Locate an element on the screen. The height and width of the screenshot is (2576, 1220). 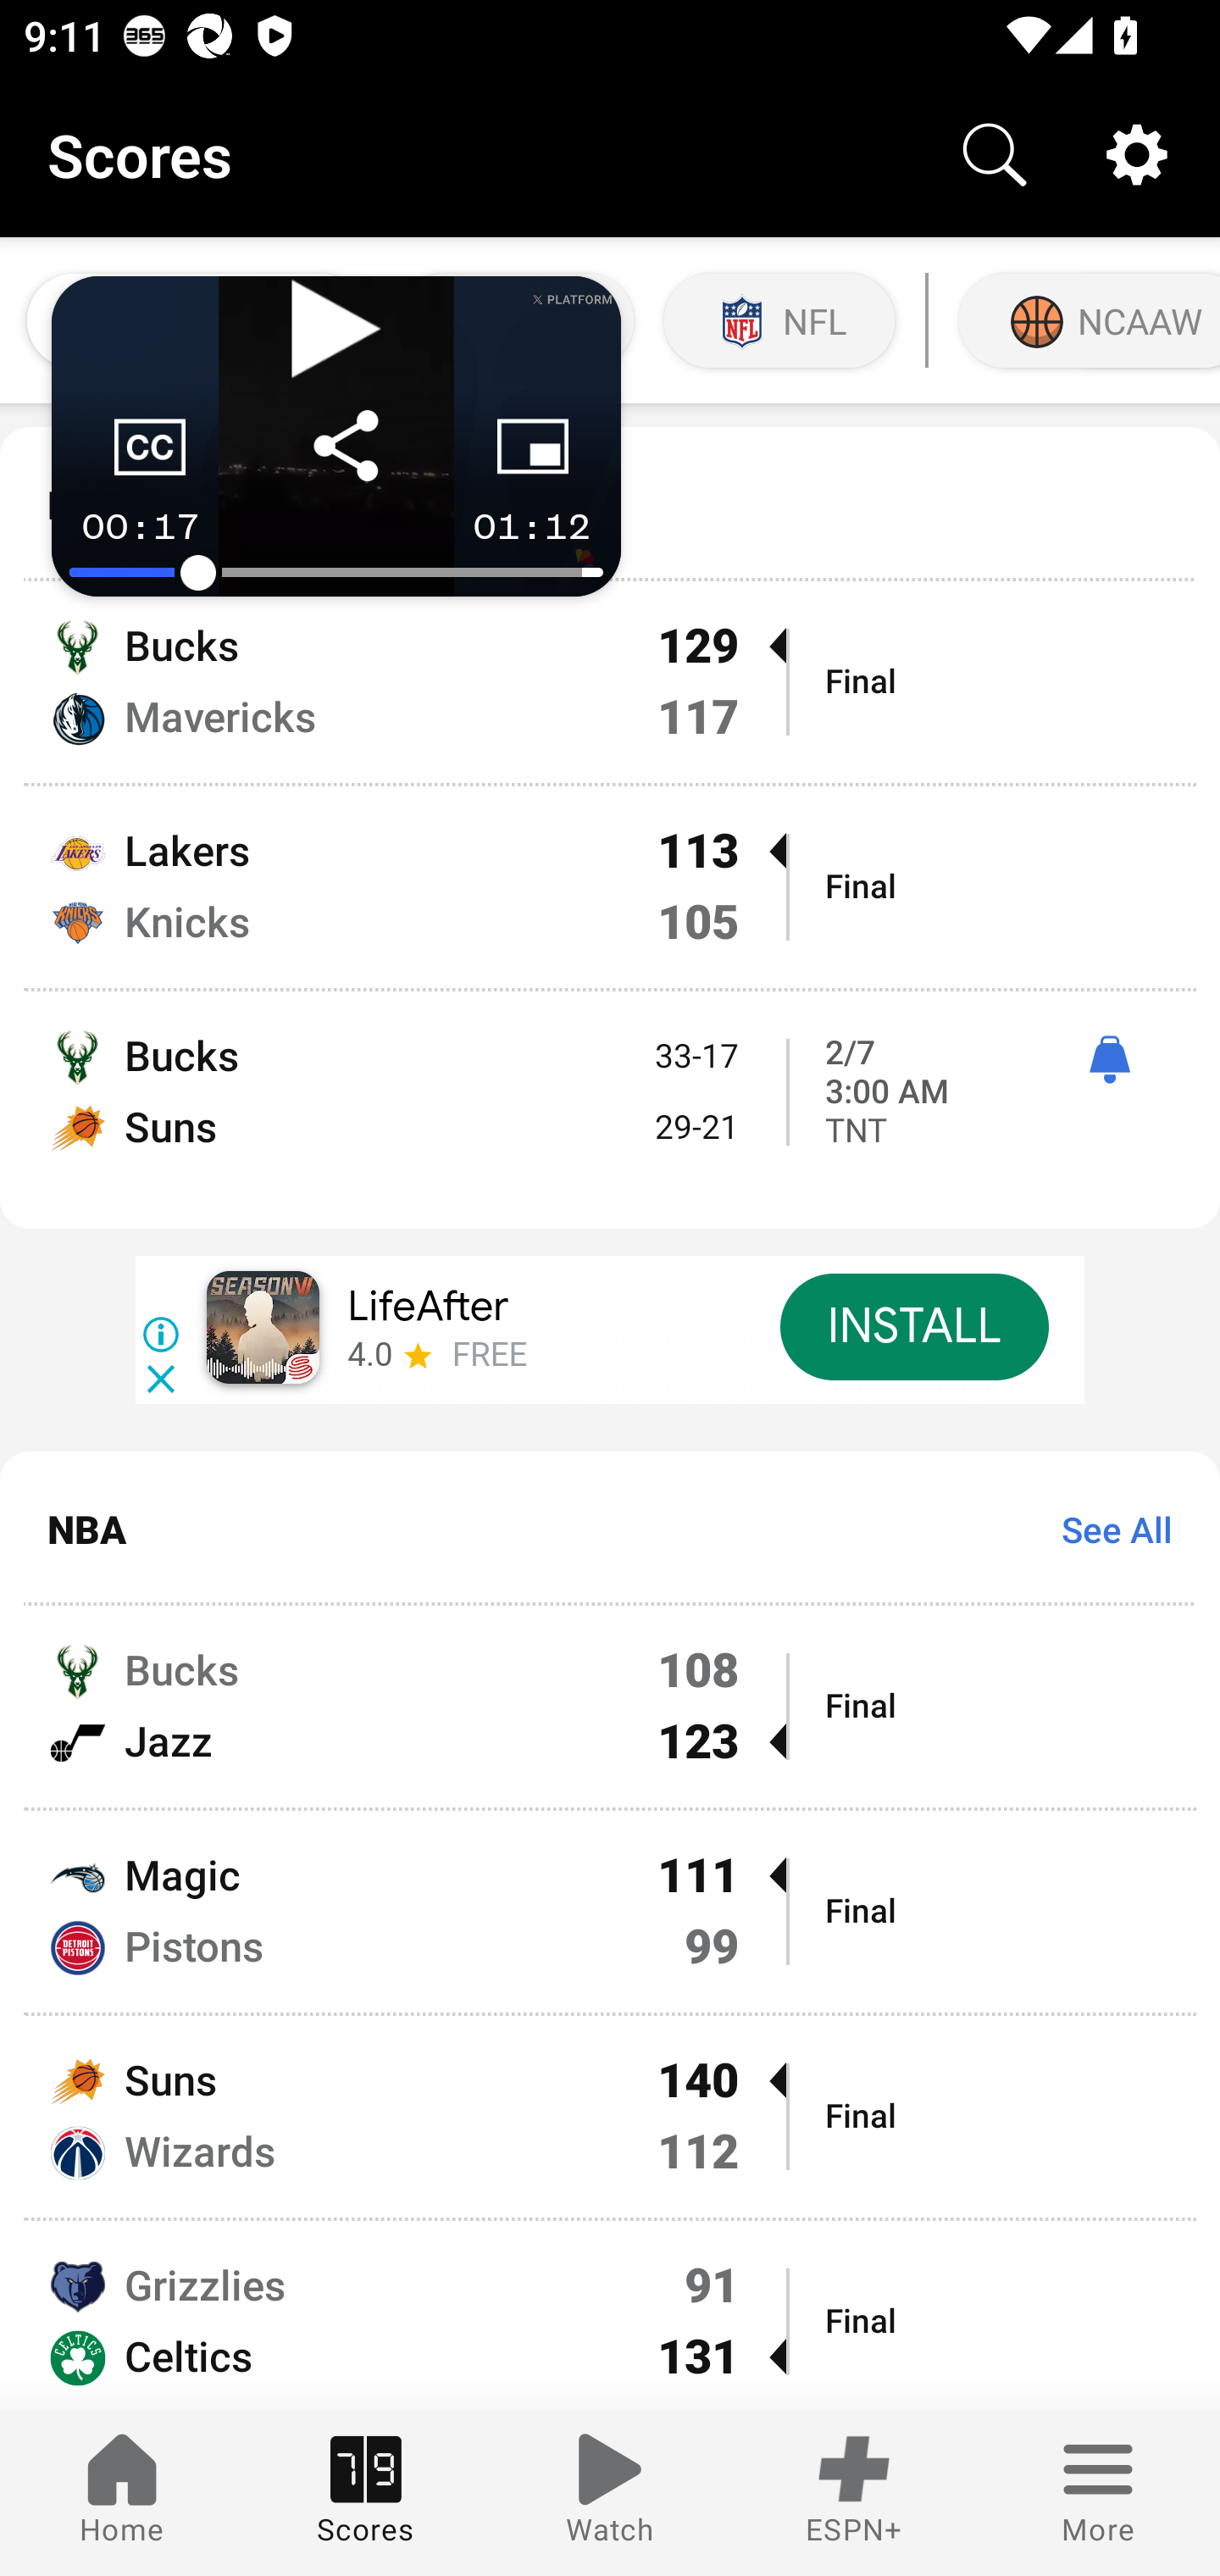
NBA See All is located at coordinates (610, 1527).